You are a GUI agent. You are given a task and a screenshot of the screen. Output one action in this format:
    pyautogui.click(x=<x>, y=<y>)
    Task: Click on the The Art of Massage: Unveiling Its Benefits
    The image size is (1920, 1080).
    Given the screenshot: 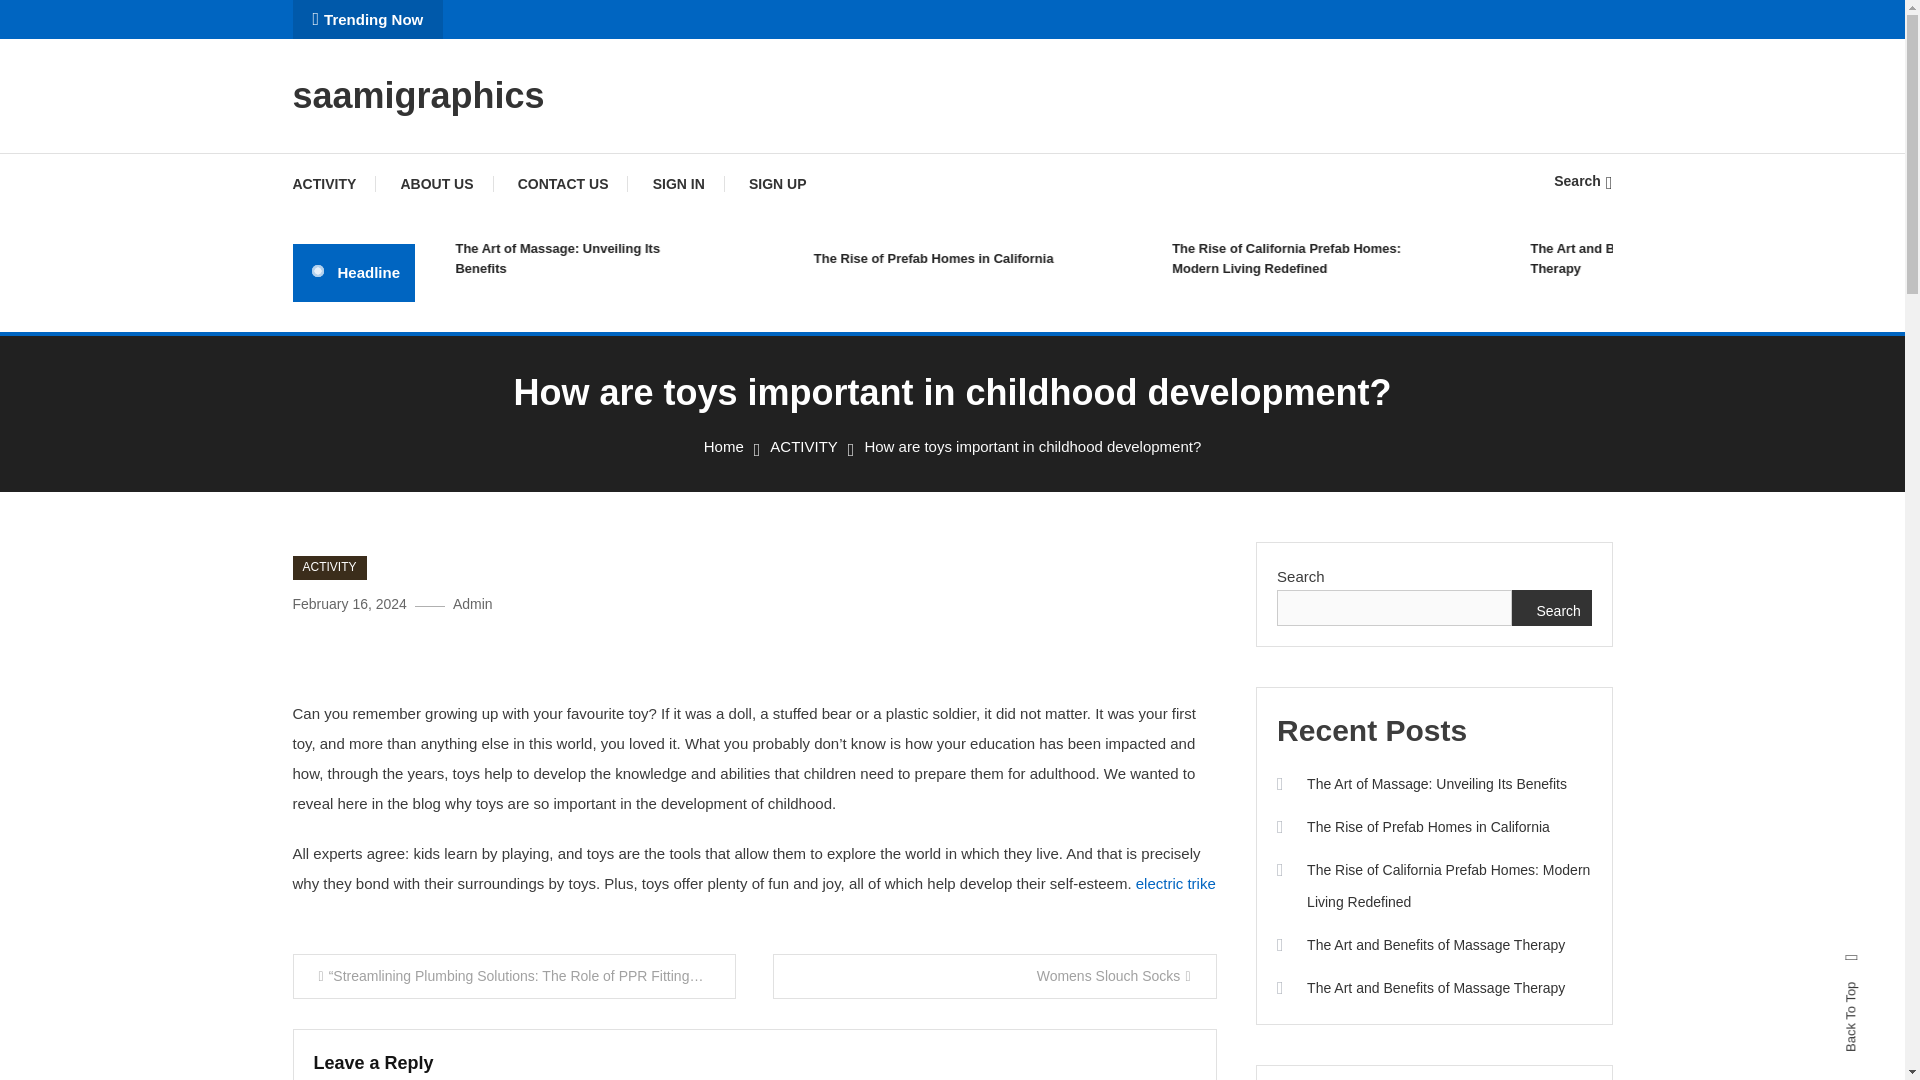 What is the action you would take?
    pyautogui.click(x=628, y=258)
    